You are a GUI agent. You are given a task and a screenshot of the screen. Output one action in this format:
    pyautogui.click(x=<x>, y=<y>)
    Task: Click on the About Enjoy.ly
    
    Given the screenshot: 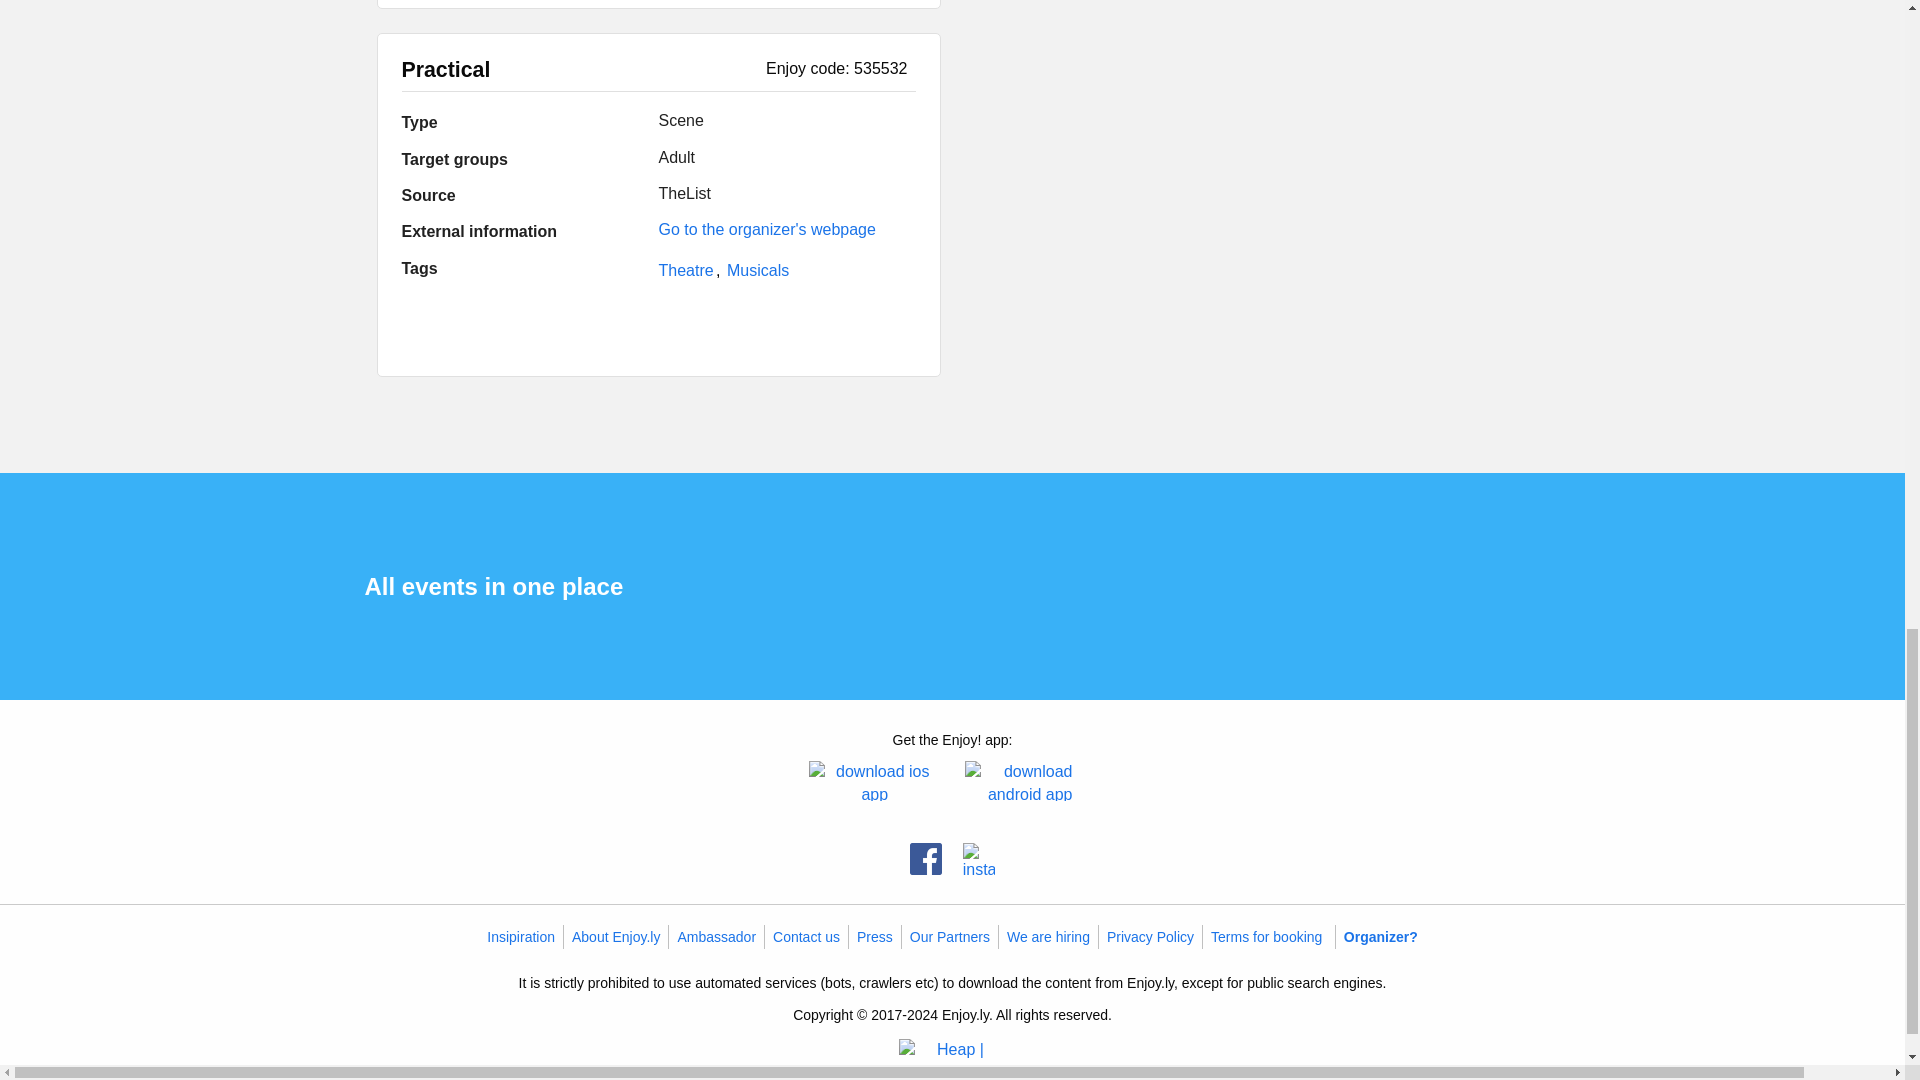 What is the action you would take?
    pyautogui.click(x=616, y=936)
    